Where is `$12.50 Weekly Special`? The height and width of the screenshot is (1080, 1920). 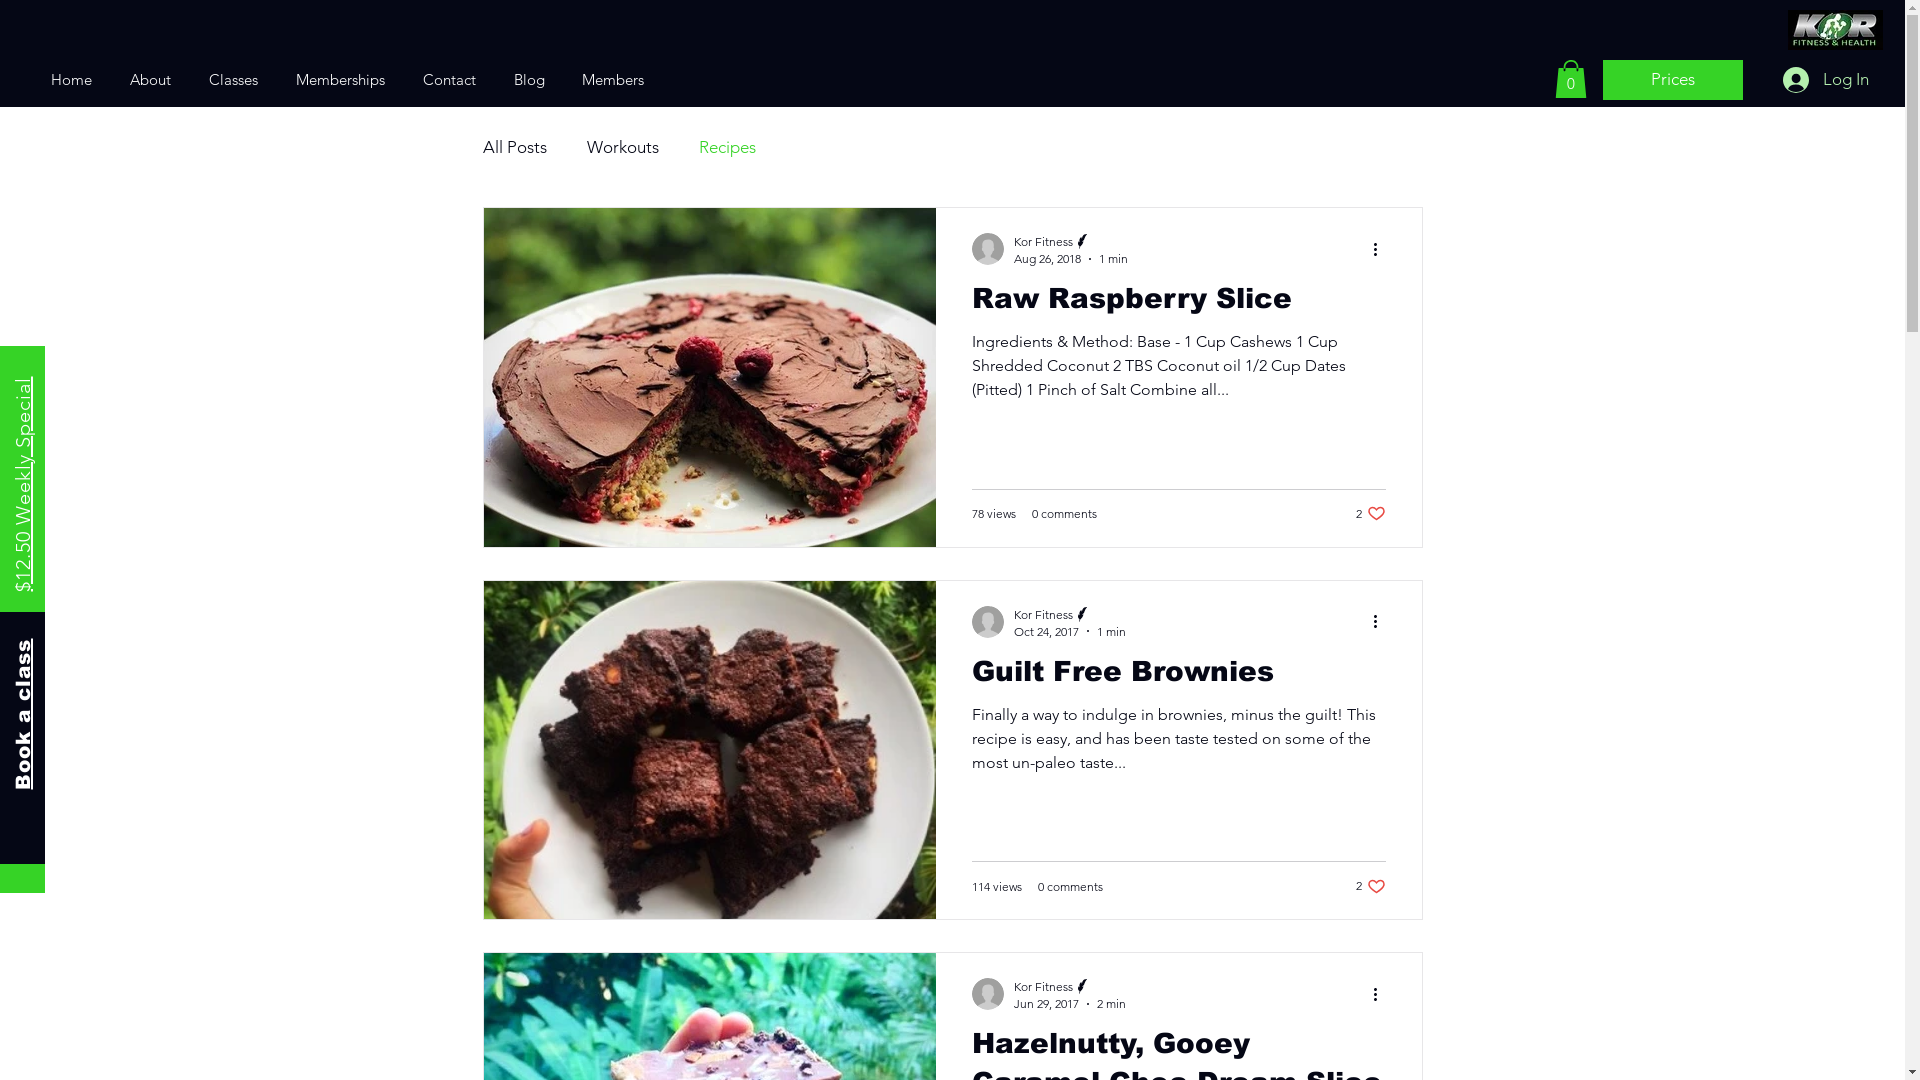 $12.50 Weekly Special is located at coordinates (118, 388).